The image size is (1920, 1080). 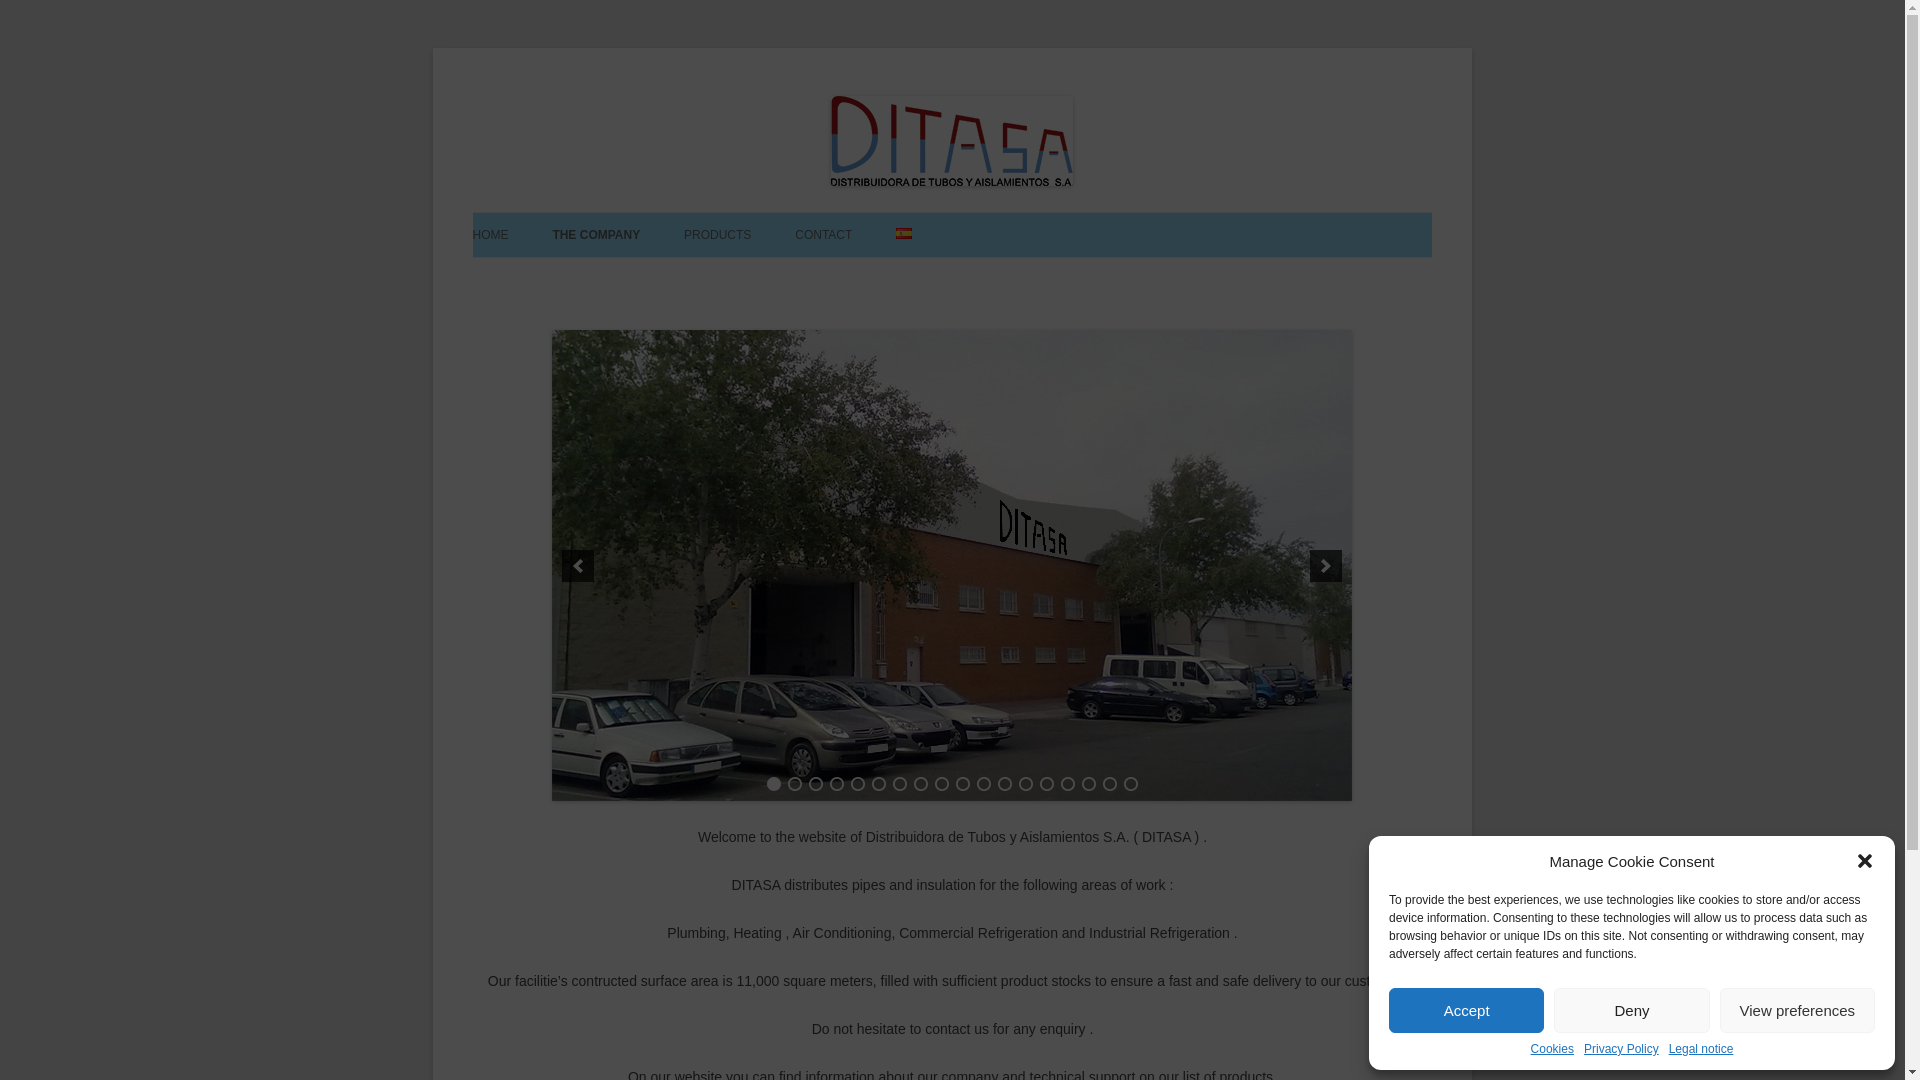 I want to click on CONTACT, so click(x=823, y=234).